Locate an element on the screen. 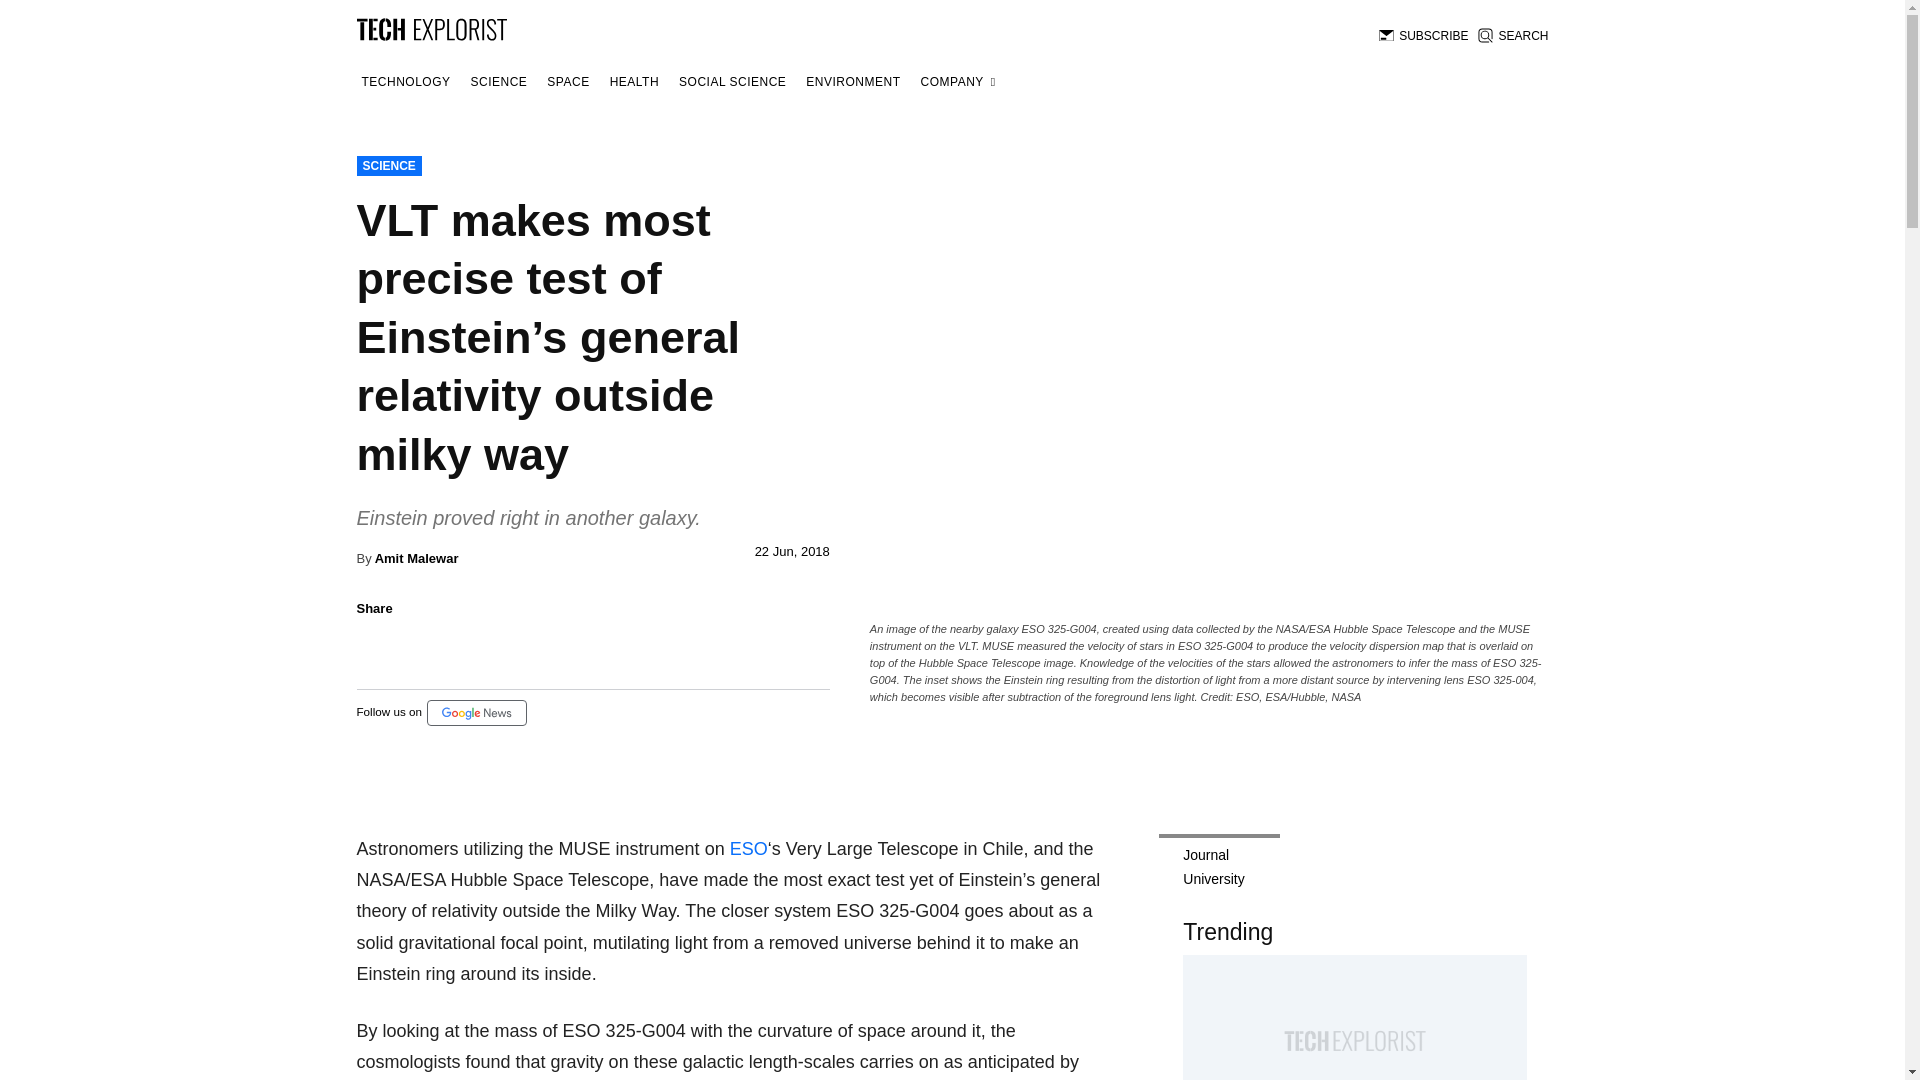  SCIENCE is located at coordinates (388, 166).